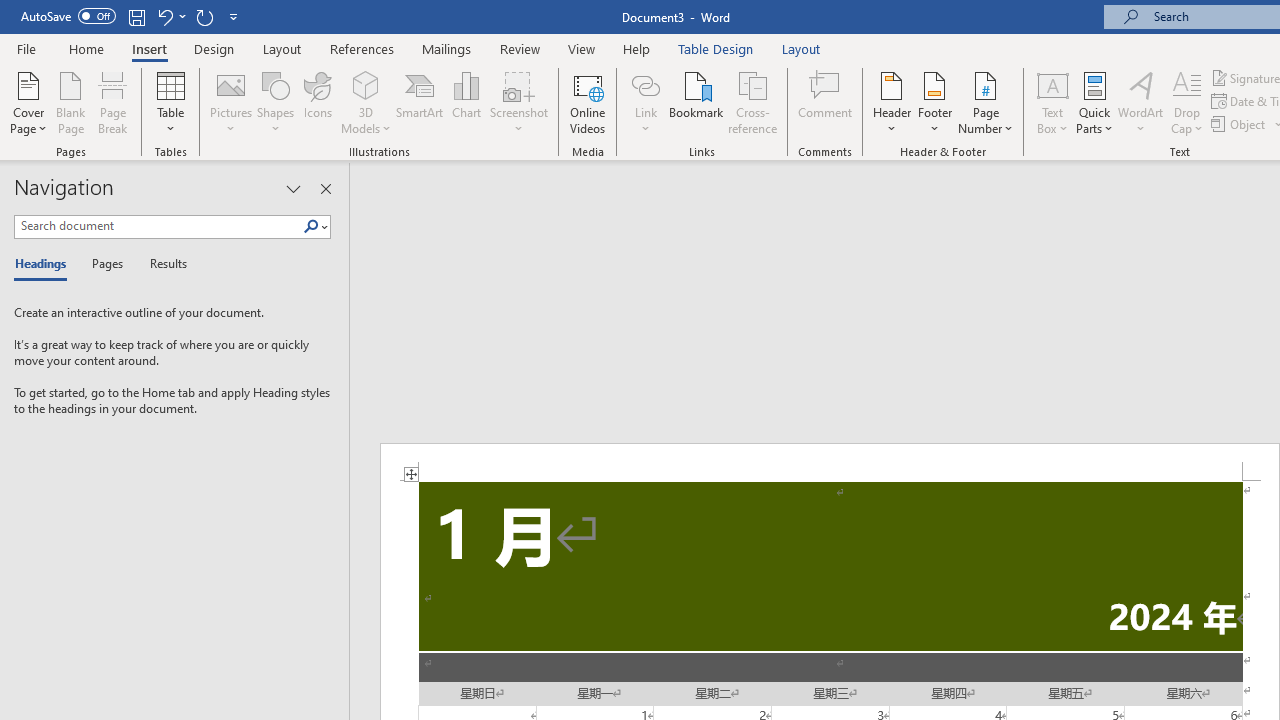  What do you see at coordinates (934, 102) in the screenshot?
I see `Footer` at bounding box center [934, 102].